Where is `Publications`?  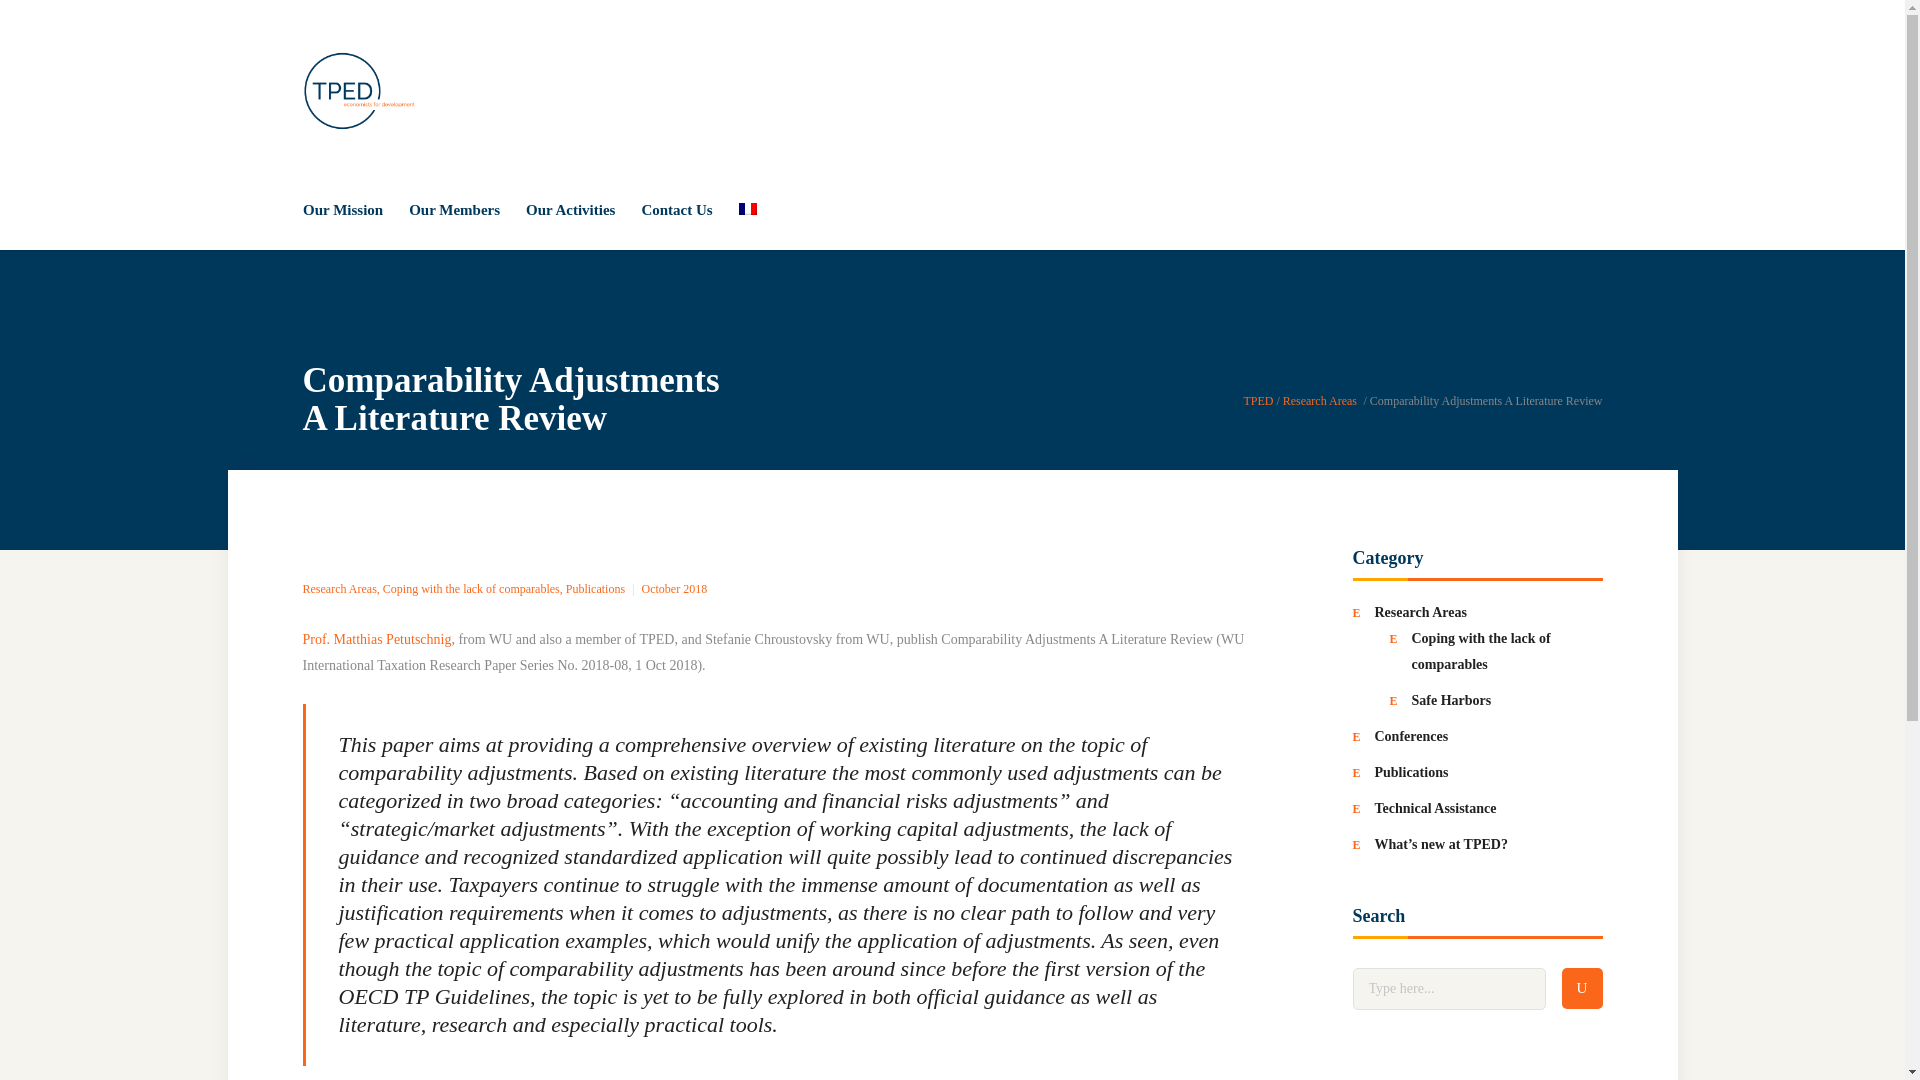
Publications is located at coordinates (1410, 772).